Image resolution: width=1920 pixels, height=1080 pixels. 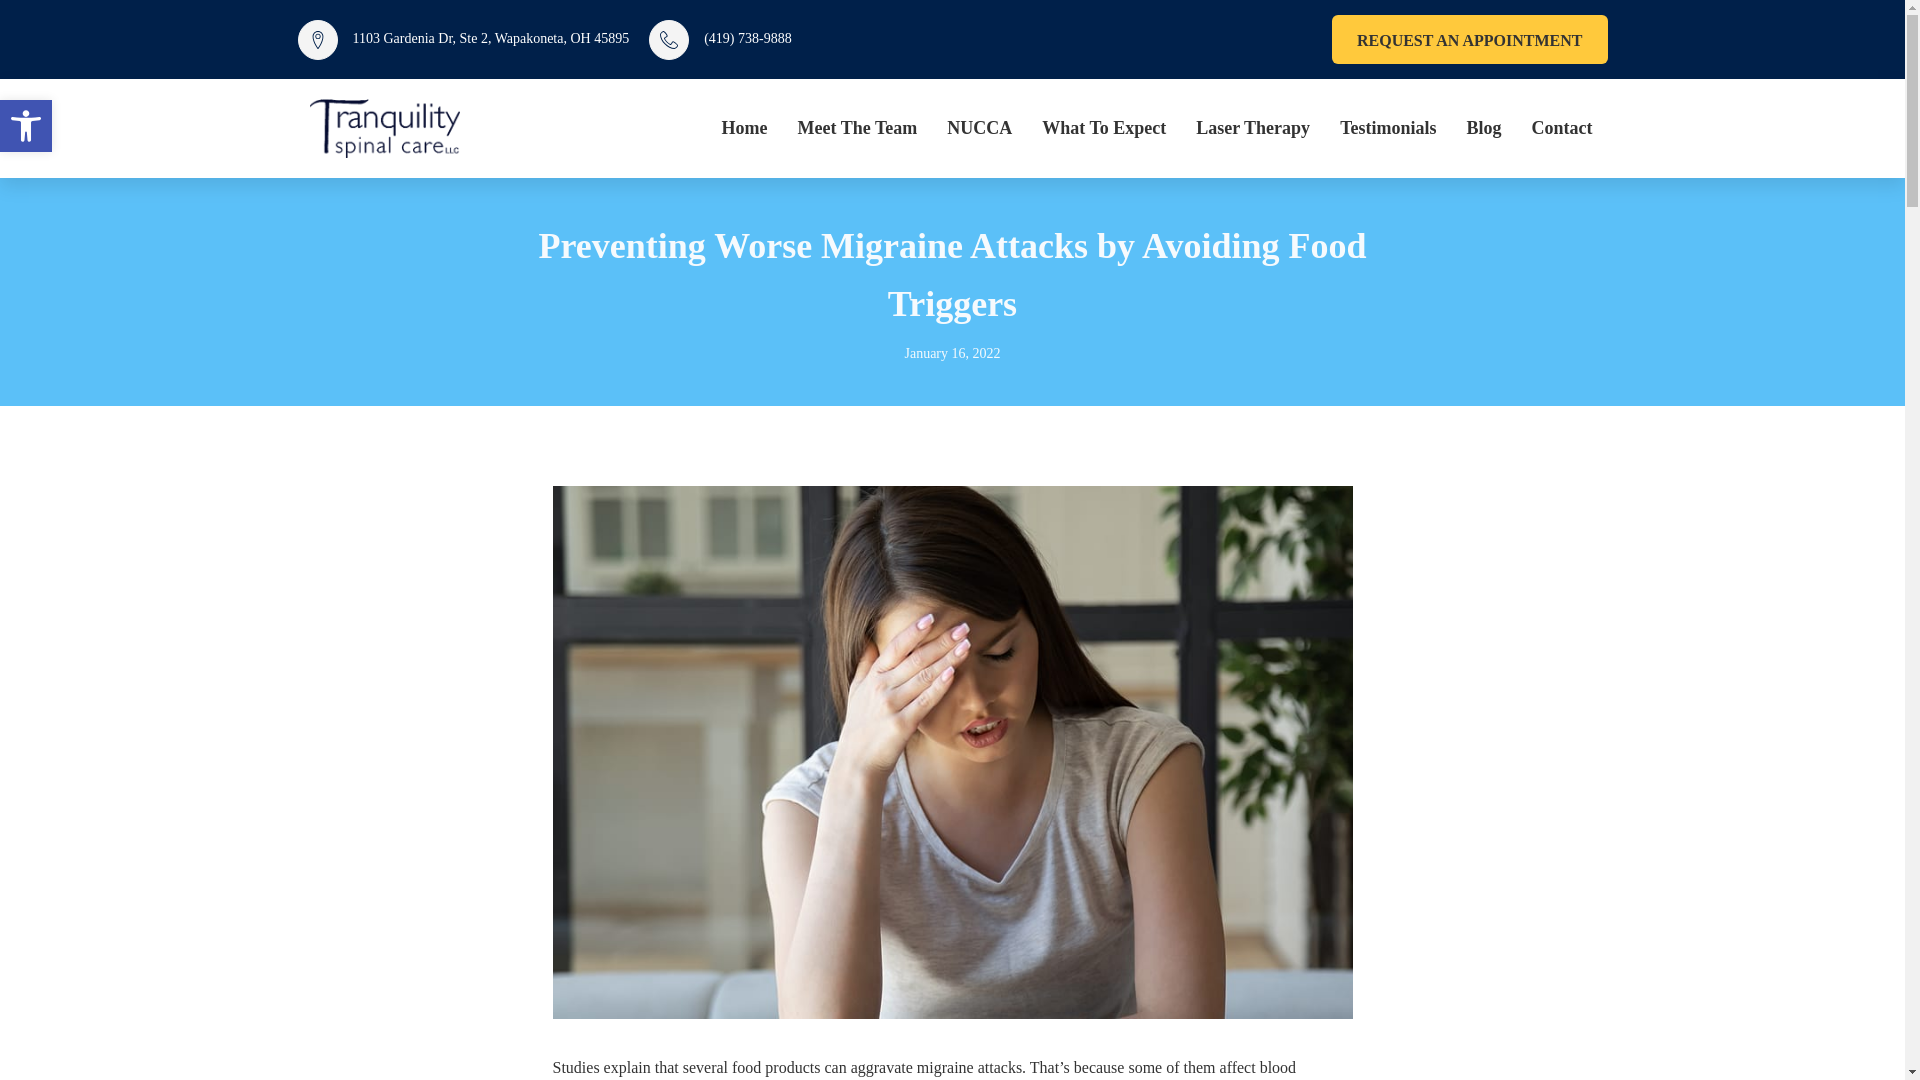 I want to click on Testimonials, so click(x=1388, y=128).